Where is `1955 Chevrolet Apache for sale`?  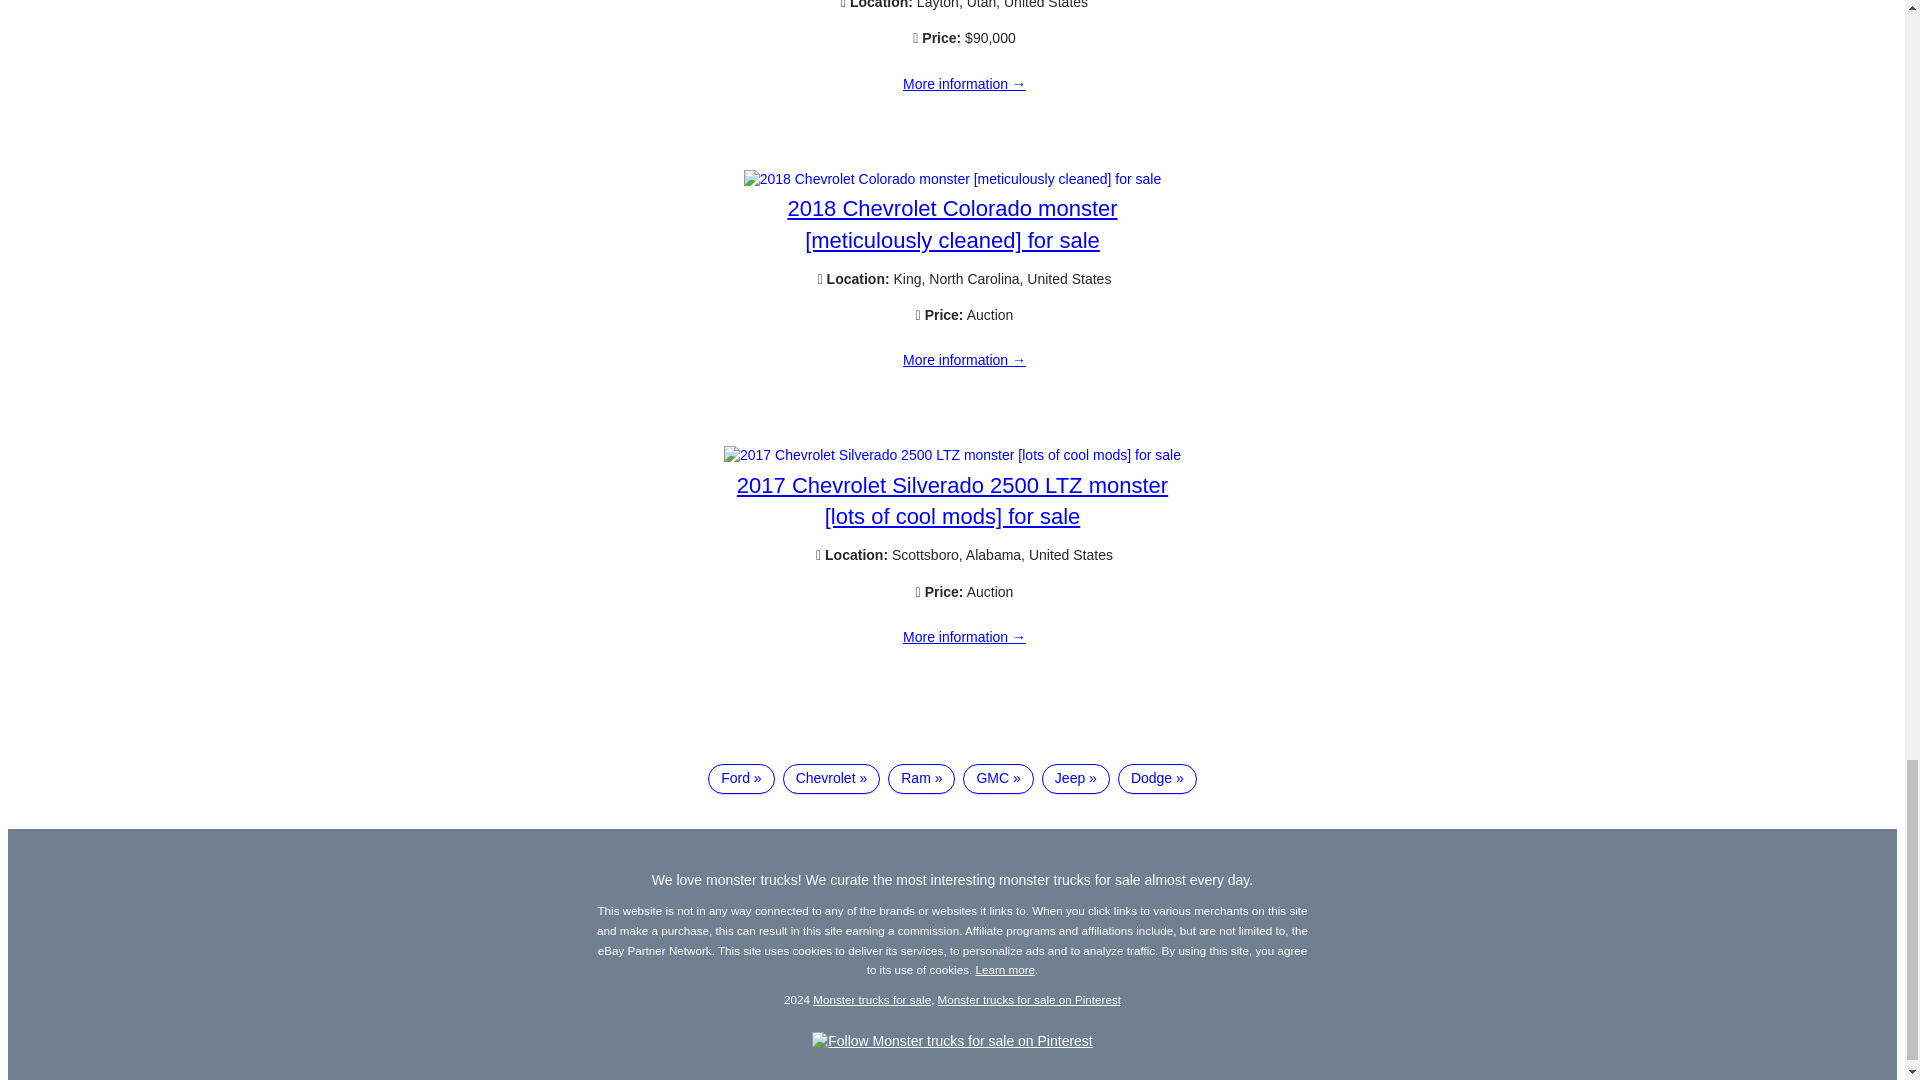 1955 Chevrolet Apache for sale is located at coordinates (964, 83).